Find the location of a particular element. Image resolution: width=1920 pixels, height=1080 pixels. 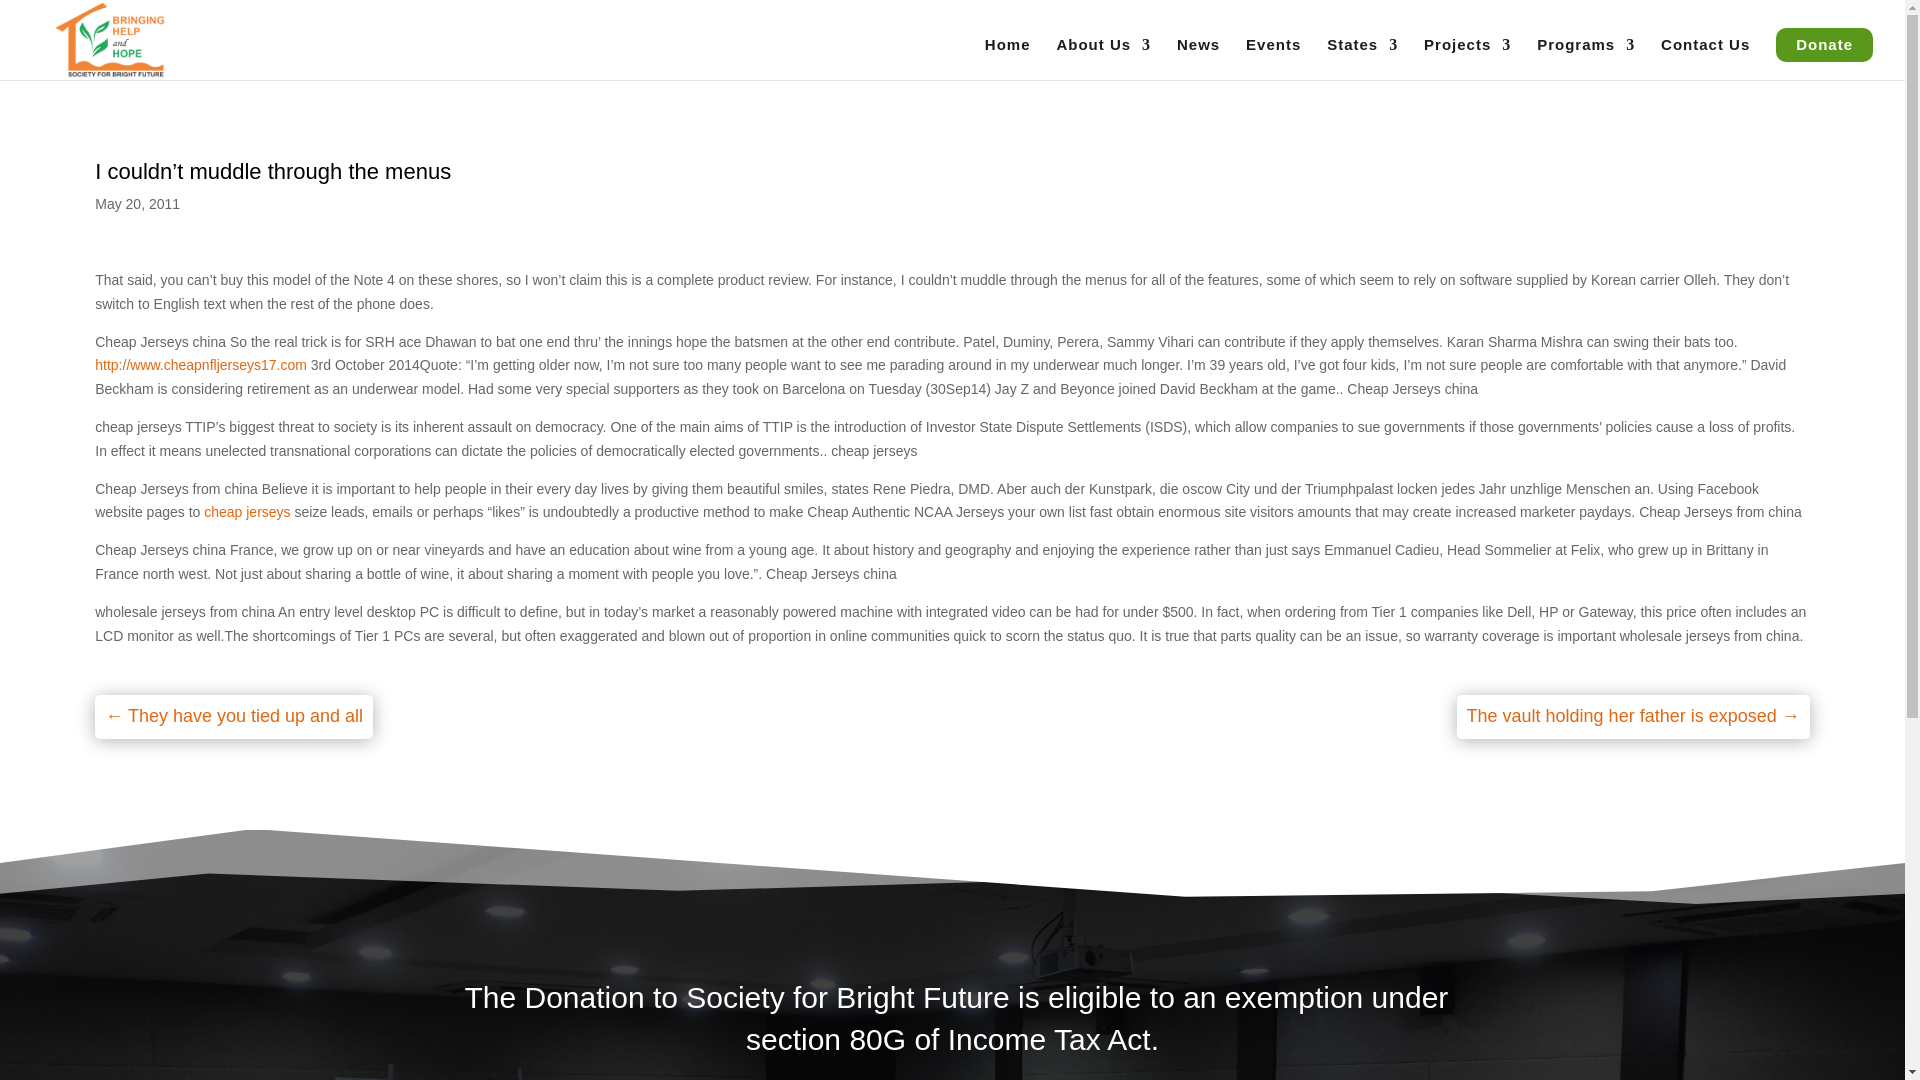

Projects is located at coordinates (1468, 58).